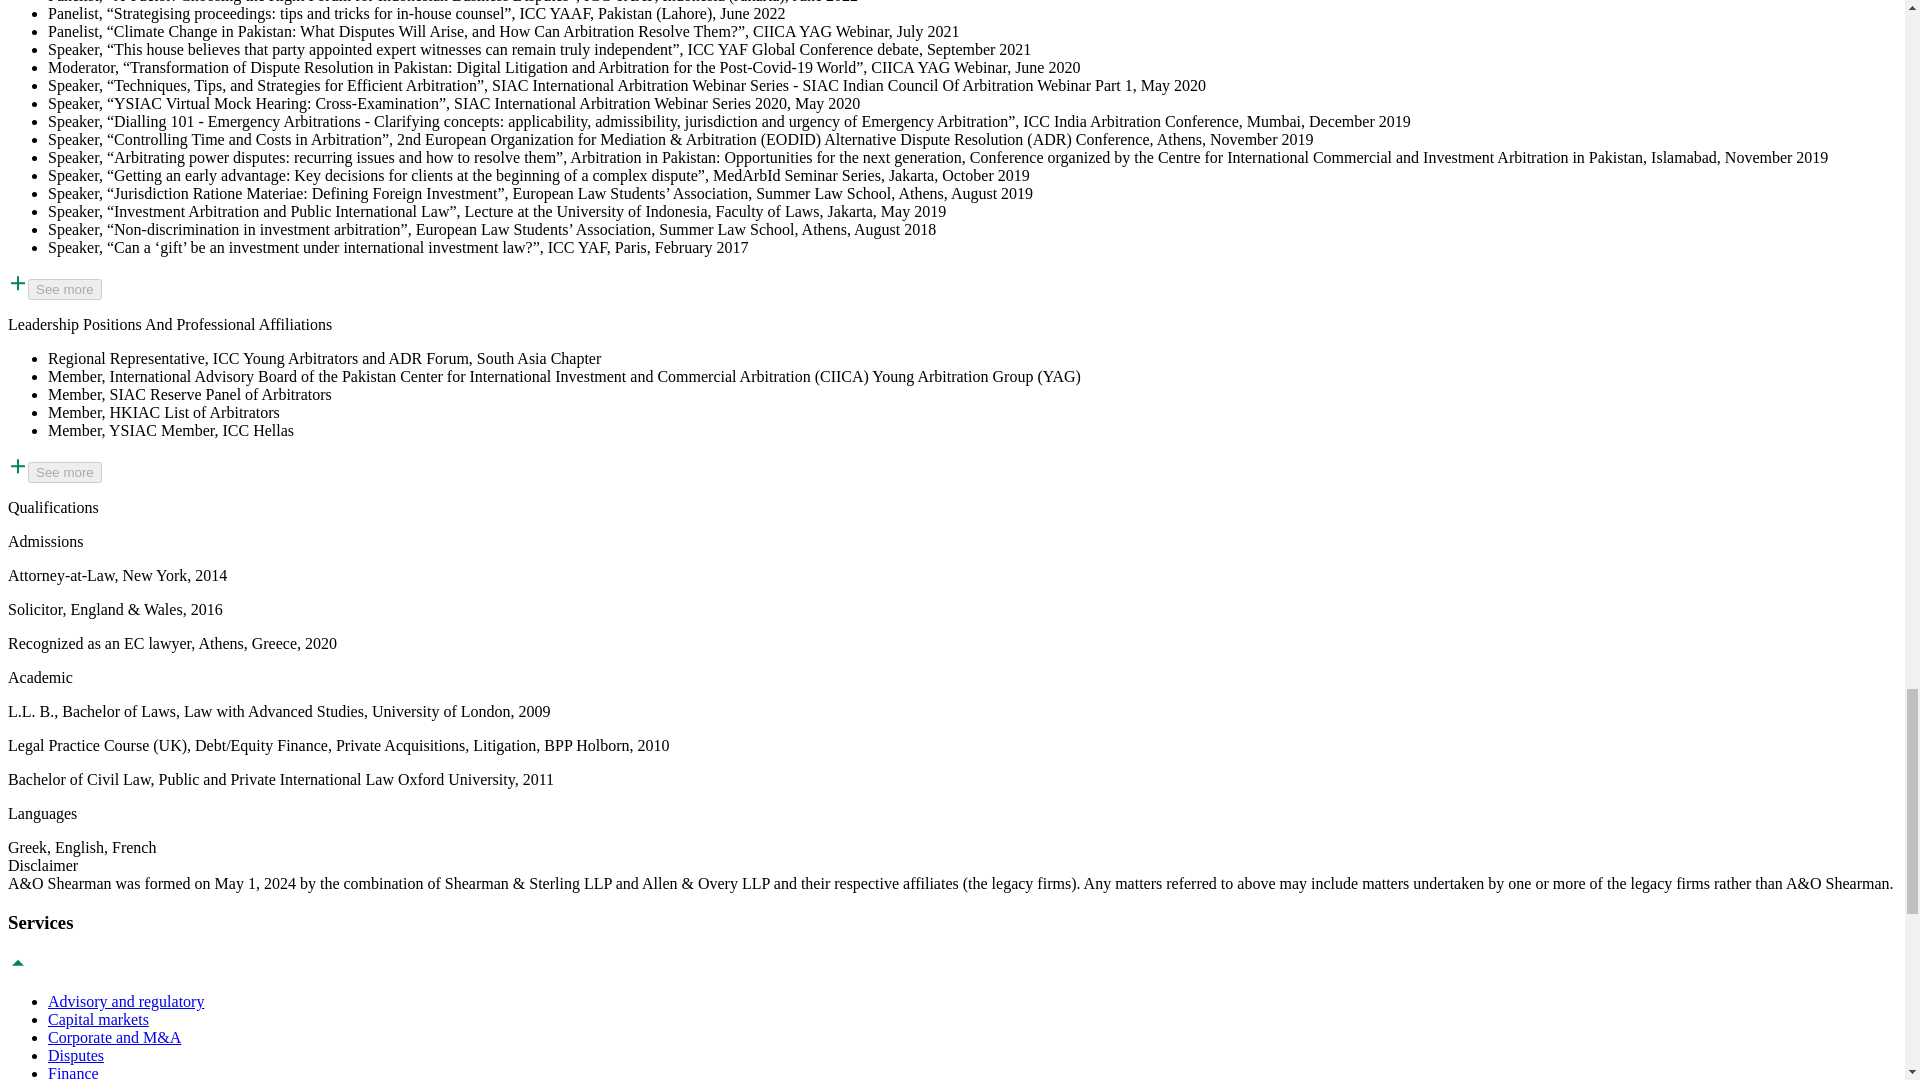 This screenshot has width=1920, height=1080. Describe the element at coordinates (76, 1054) in the screenshot. I see `Disputes` at that location.